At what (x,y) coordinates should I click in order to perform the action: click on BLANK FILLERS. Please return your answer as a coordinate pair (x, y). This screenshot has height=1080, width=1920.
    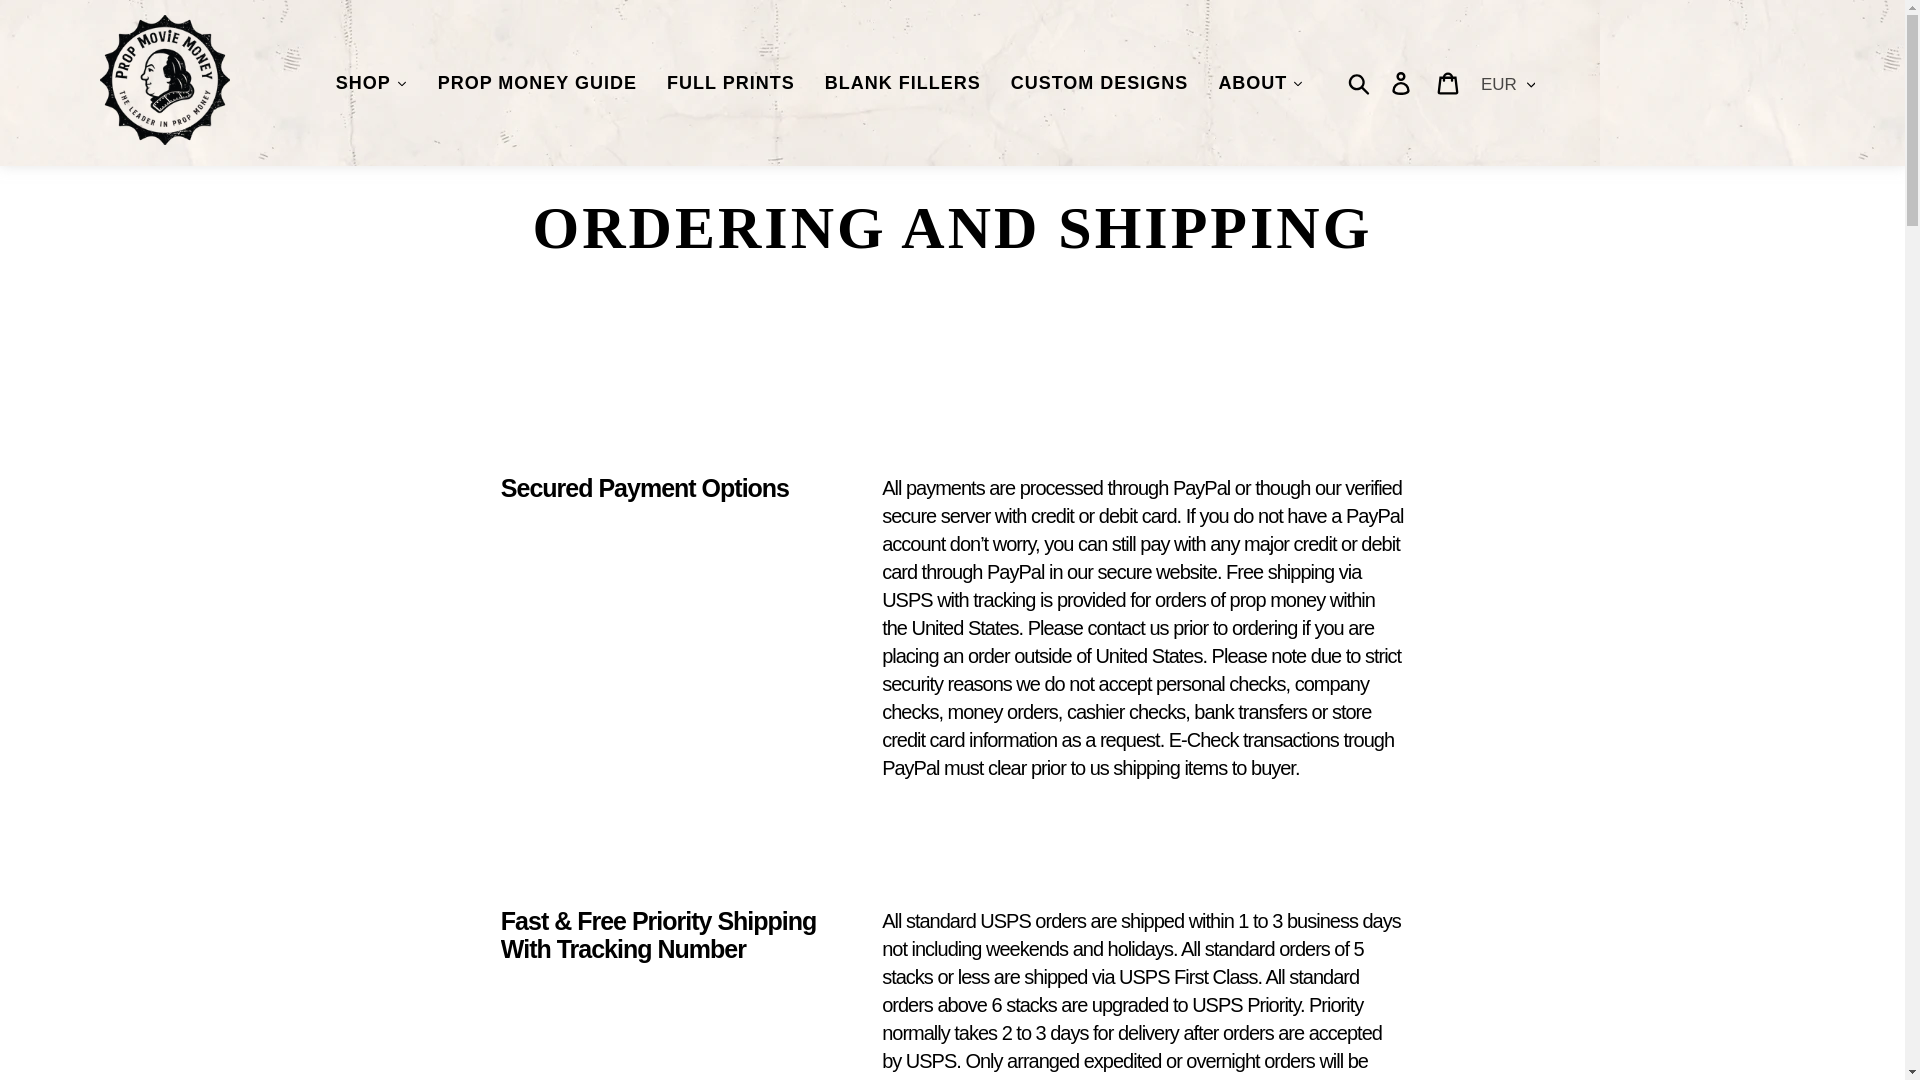
    Looking at the image, I should click on (903, 84).